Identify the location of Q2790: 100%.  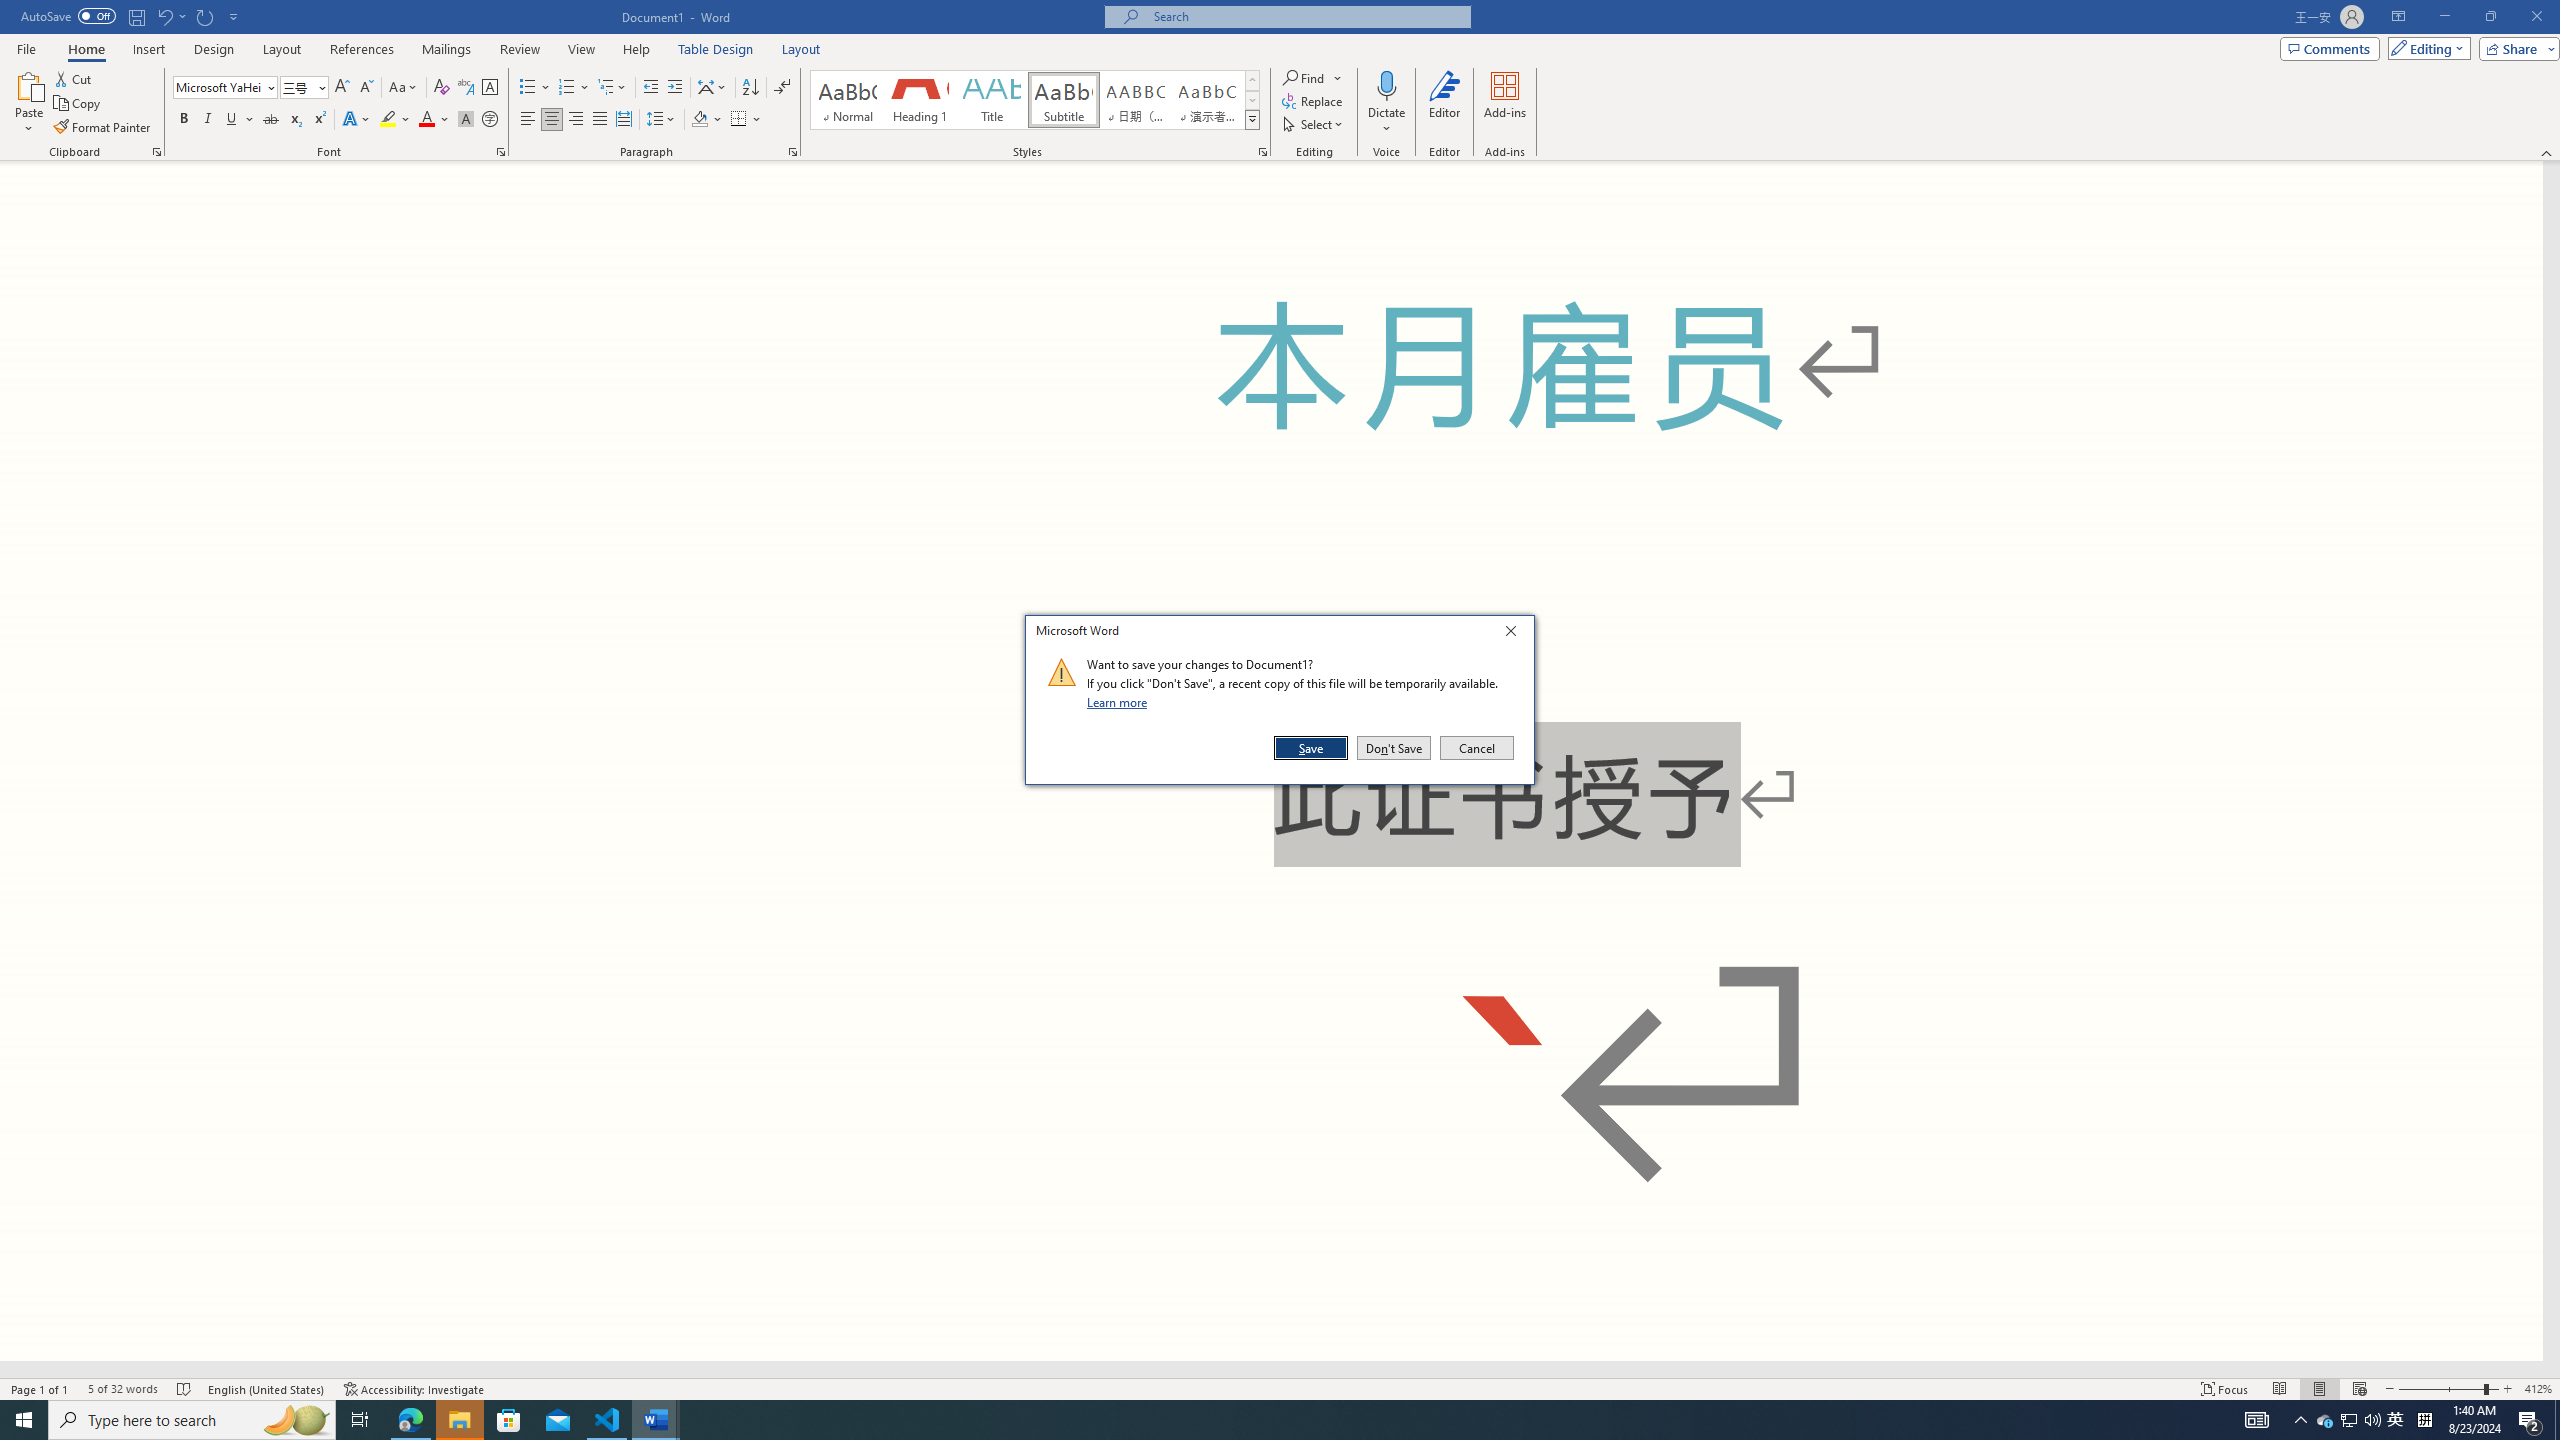
(1388, 121).